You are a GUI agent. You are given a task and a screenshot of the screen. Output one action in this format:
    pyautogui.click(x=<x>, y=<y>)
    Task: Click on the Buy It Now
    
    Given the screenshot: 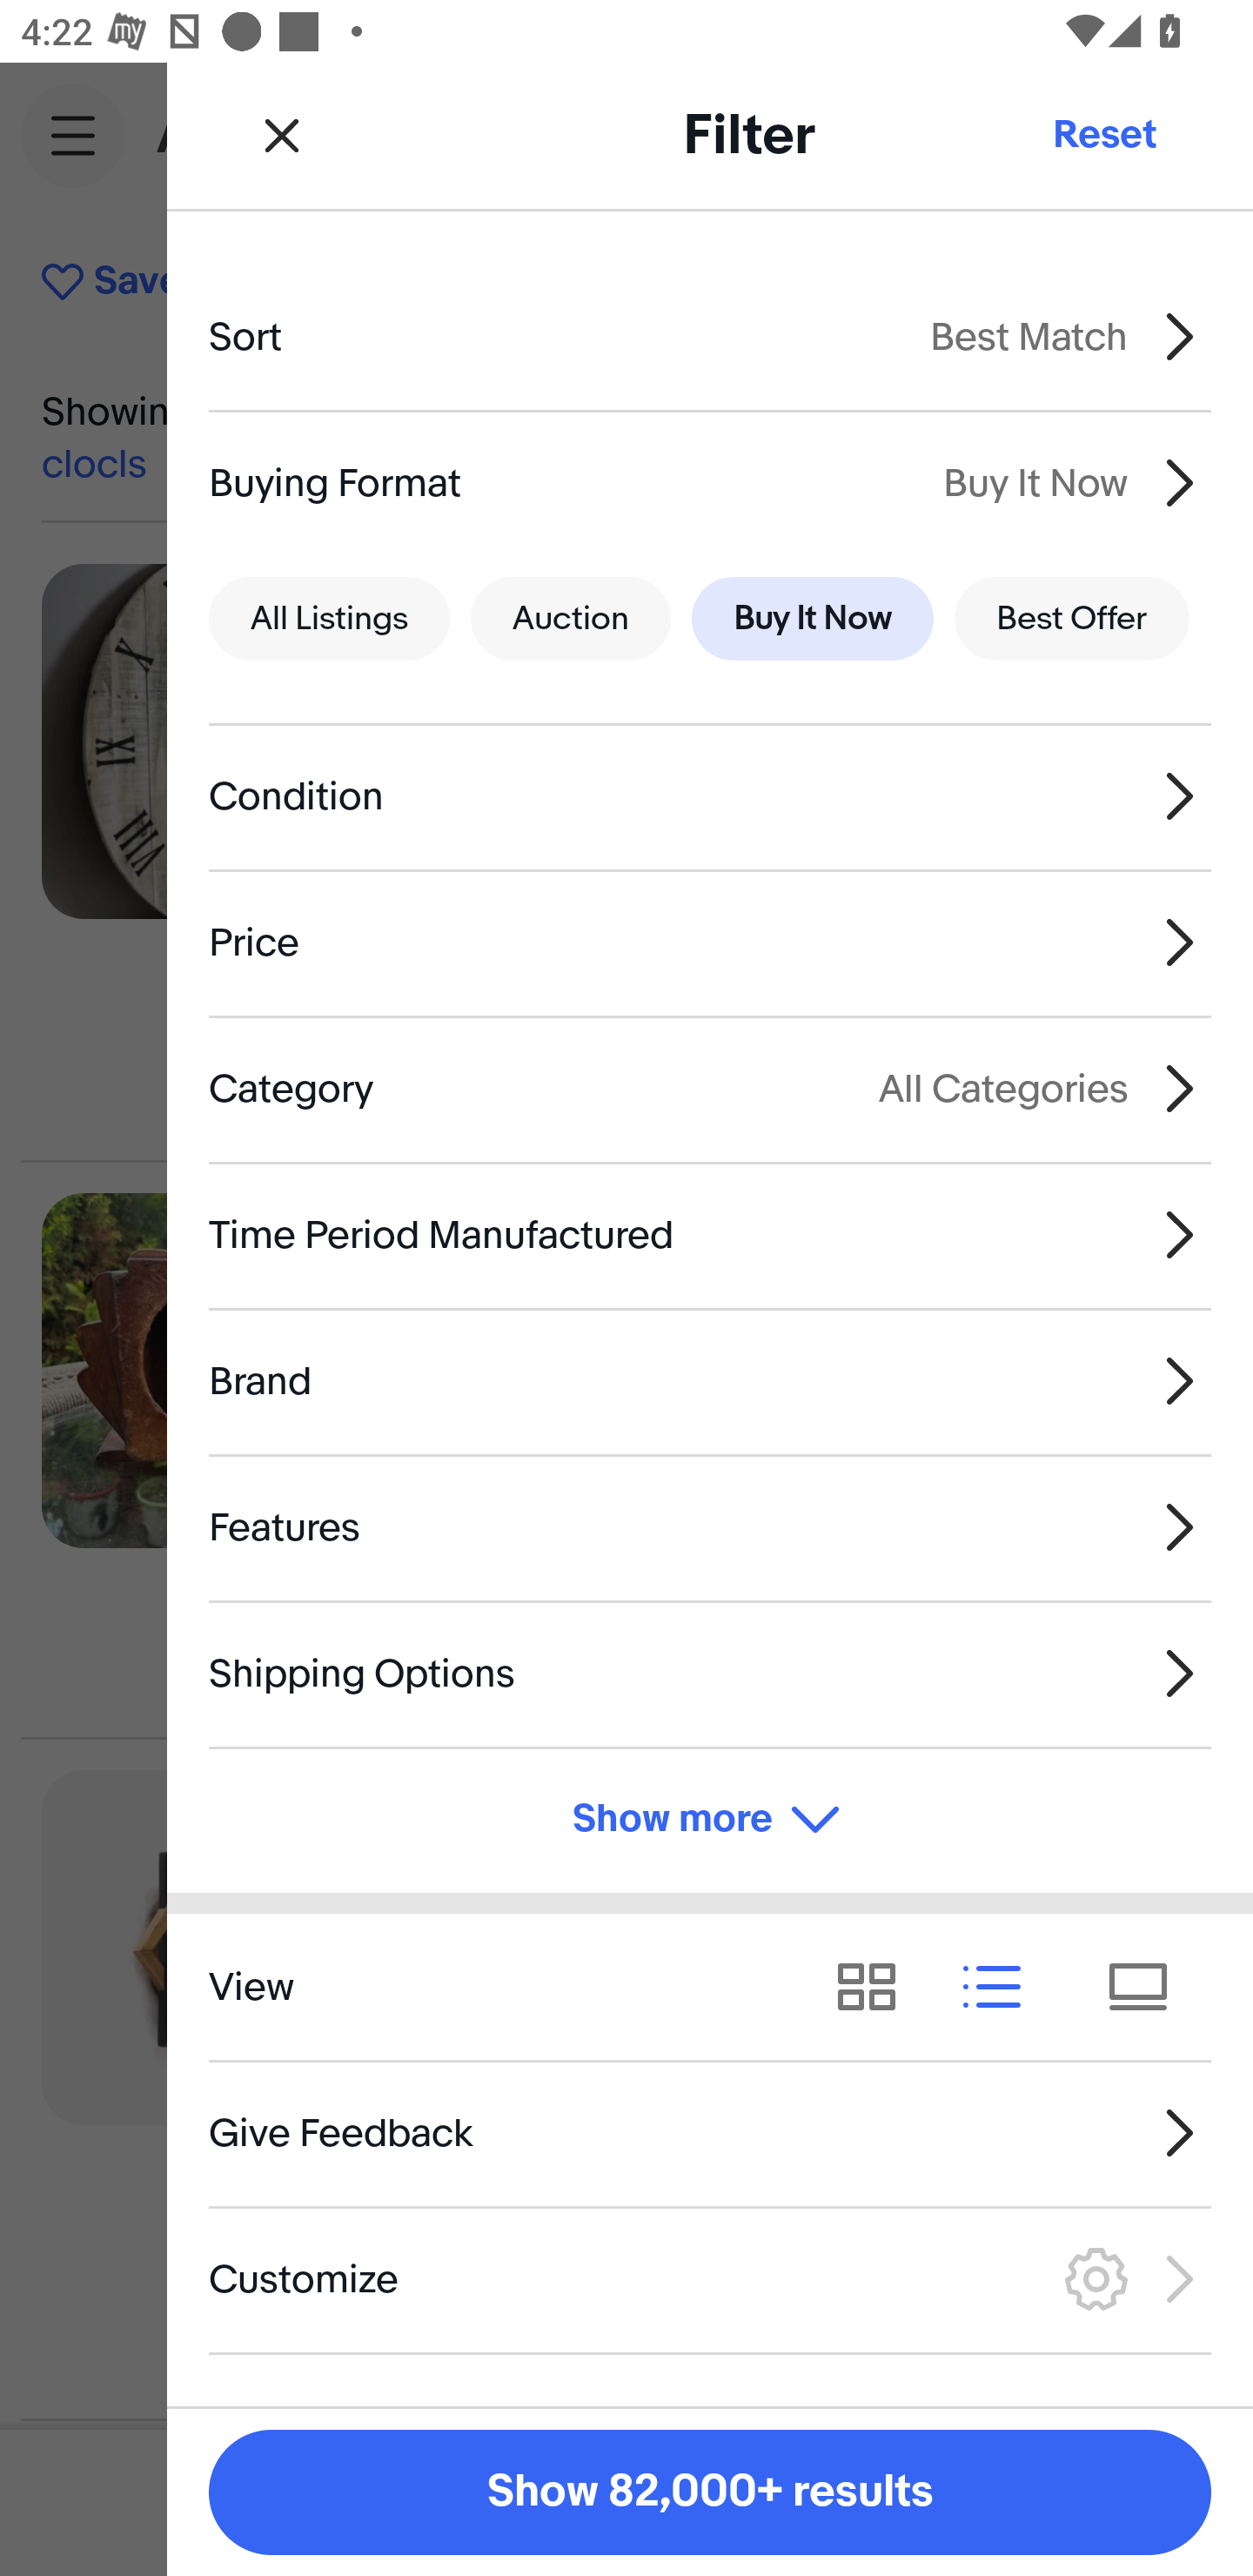 What is the action you would take?
    pyautogui.click(x=812, y=620)
    